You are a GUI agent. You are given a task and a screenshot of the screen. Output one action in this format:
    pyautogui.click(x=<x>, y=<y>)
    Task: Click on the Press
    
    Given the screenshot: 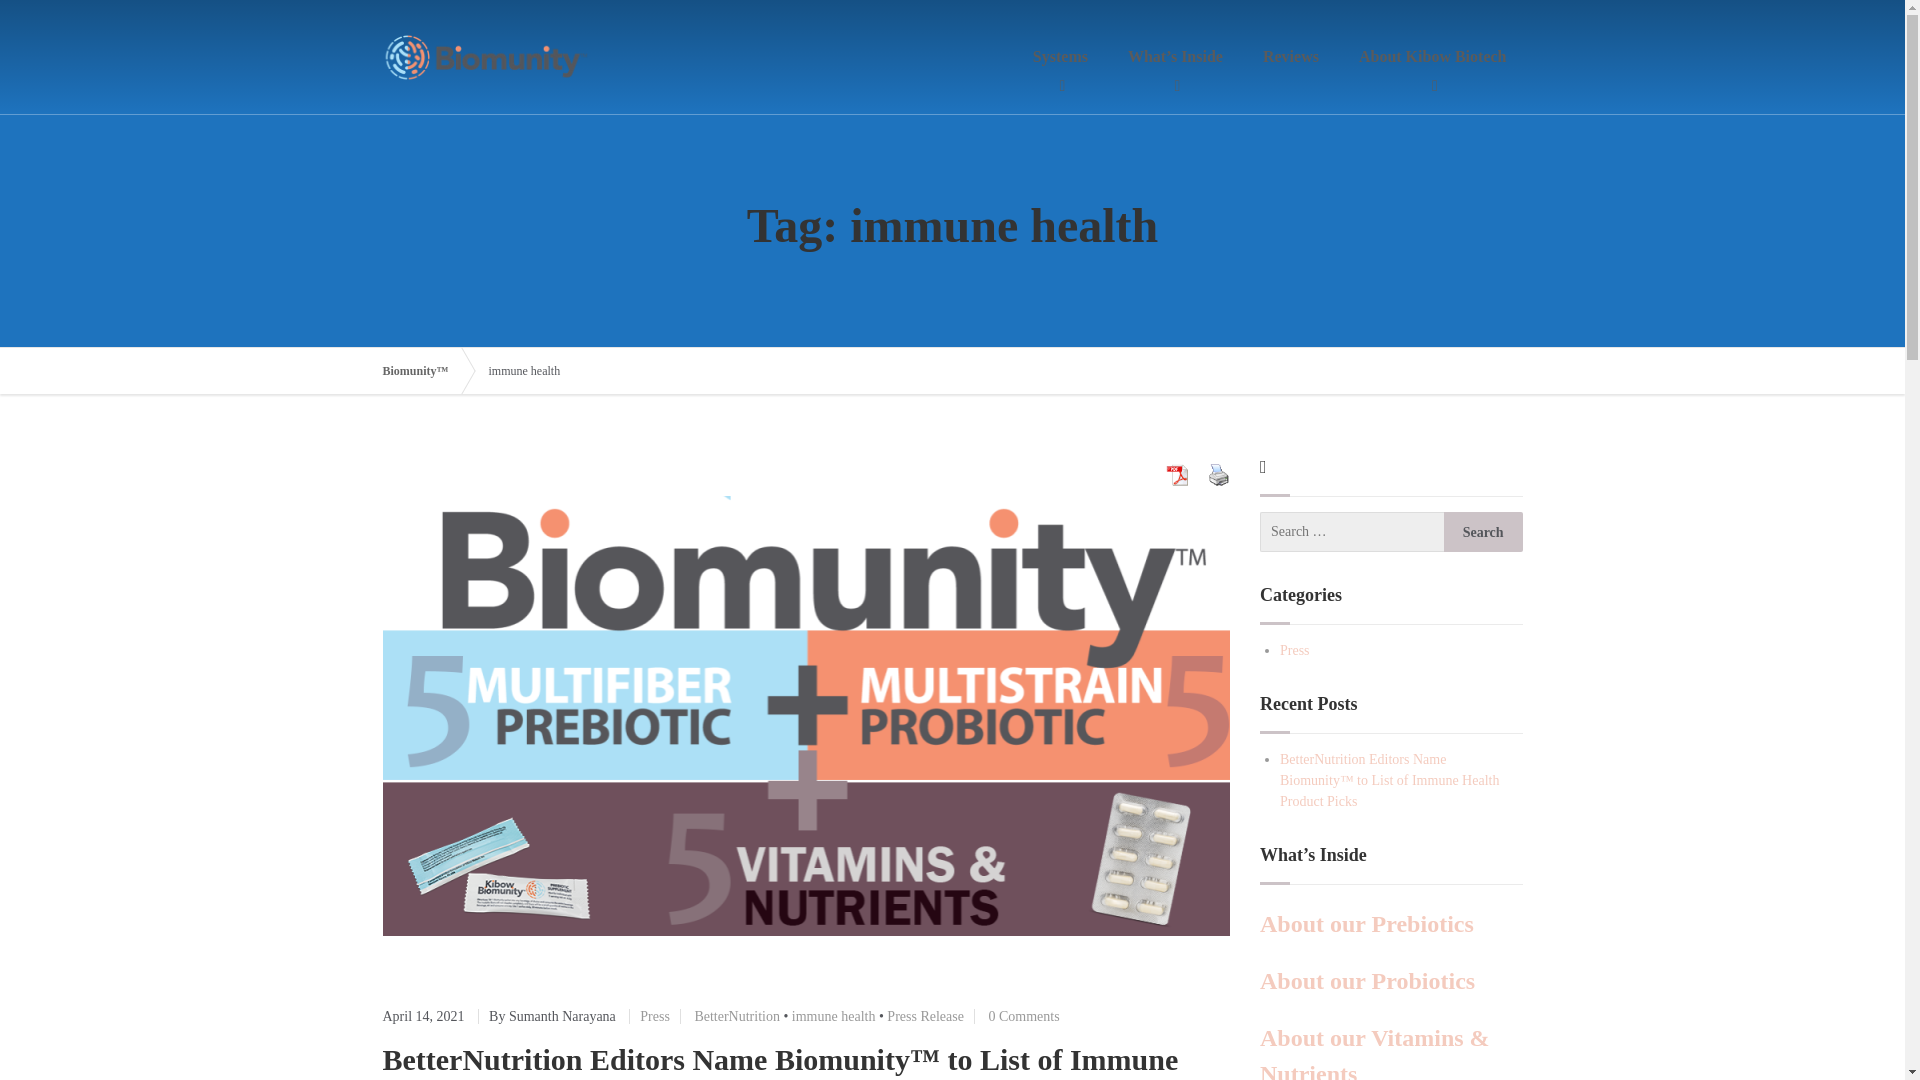 What is the action you would take?
    pyautogui.click(x=1294, y=650)
    